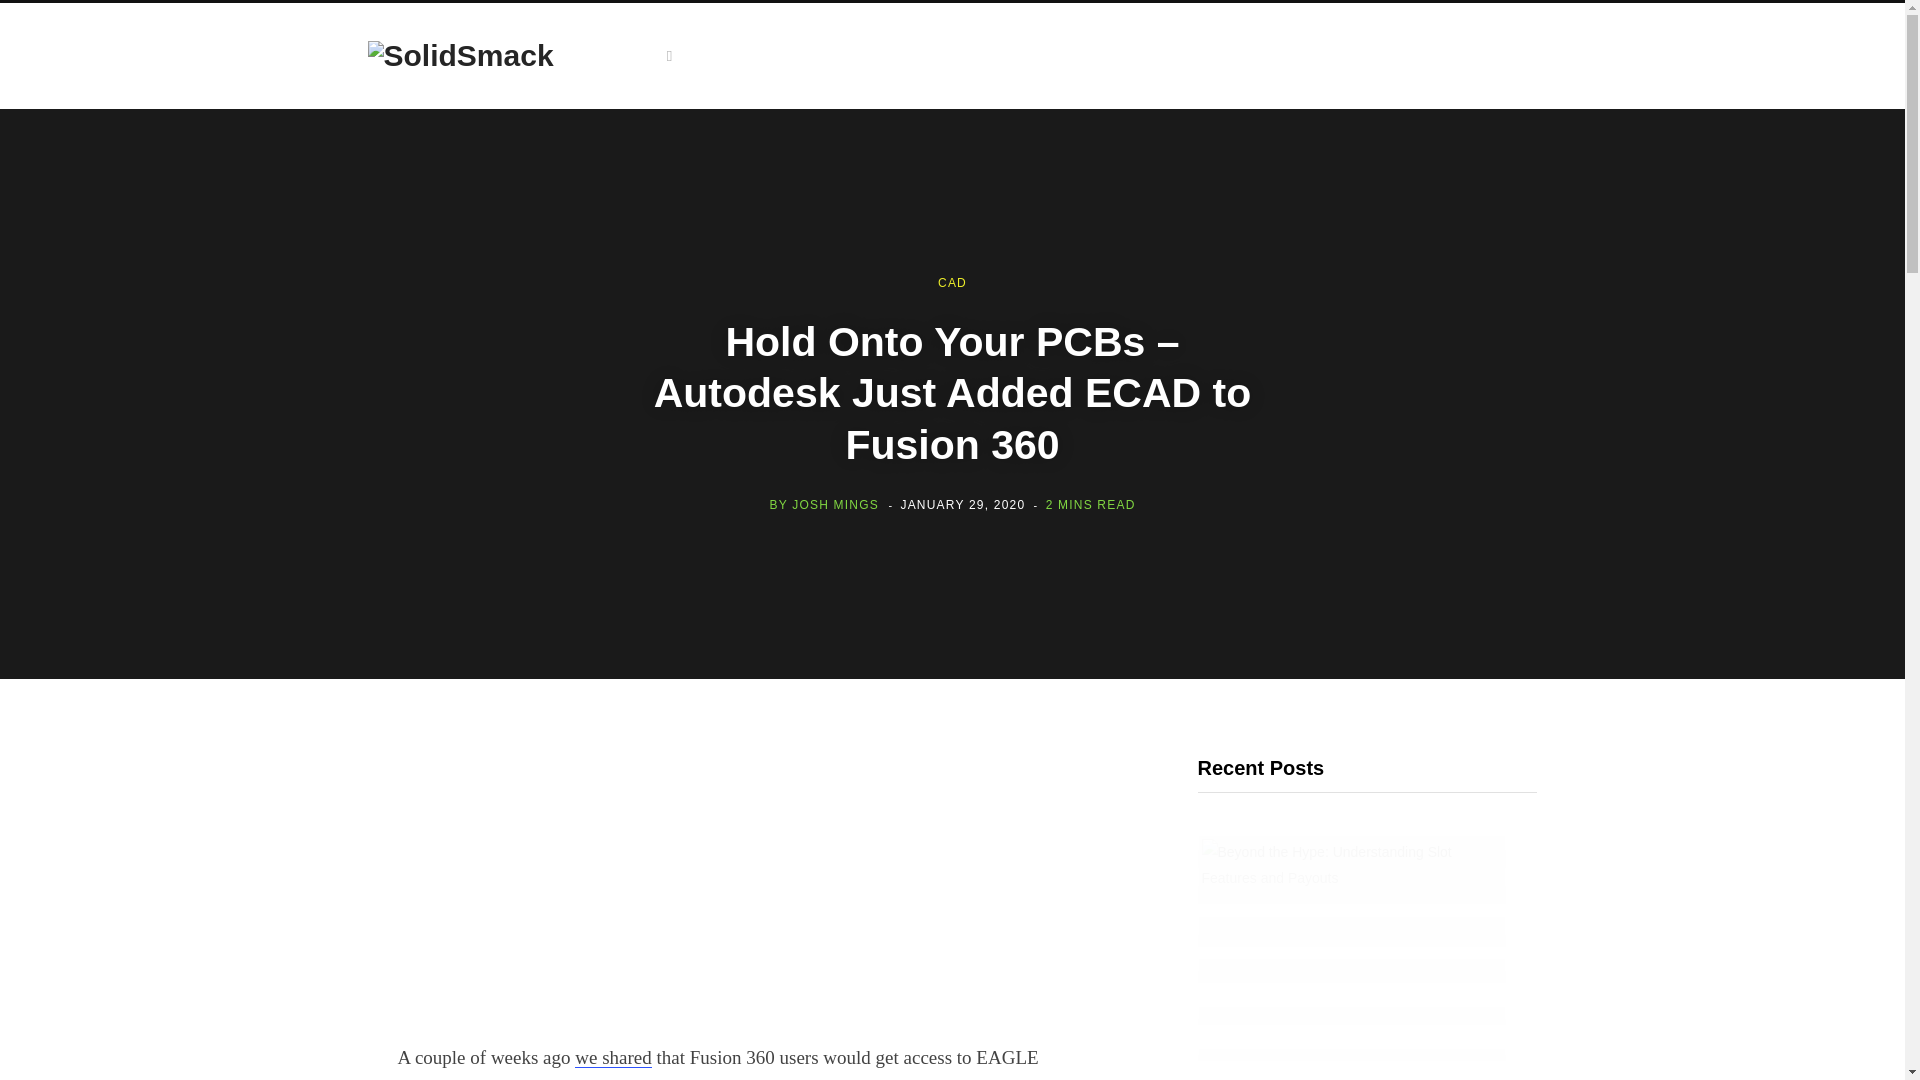  What do you see at coordinates (835, 504) in the screenshot?
I see `JOSH MINGS` at bounding box center [835, 504].